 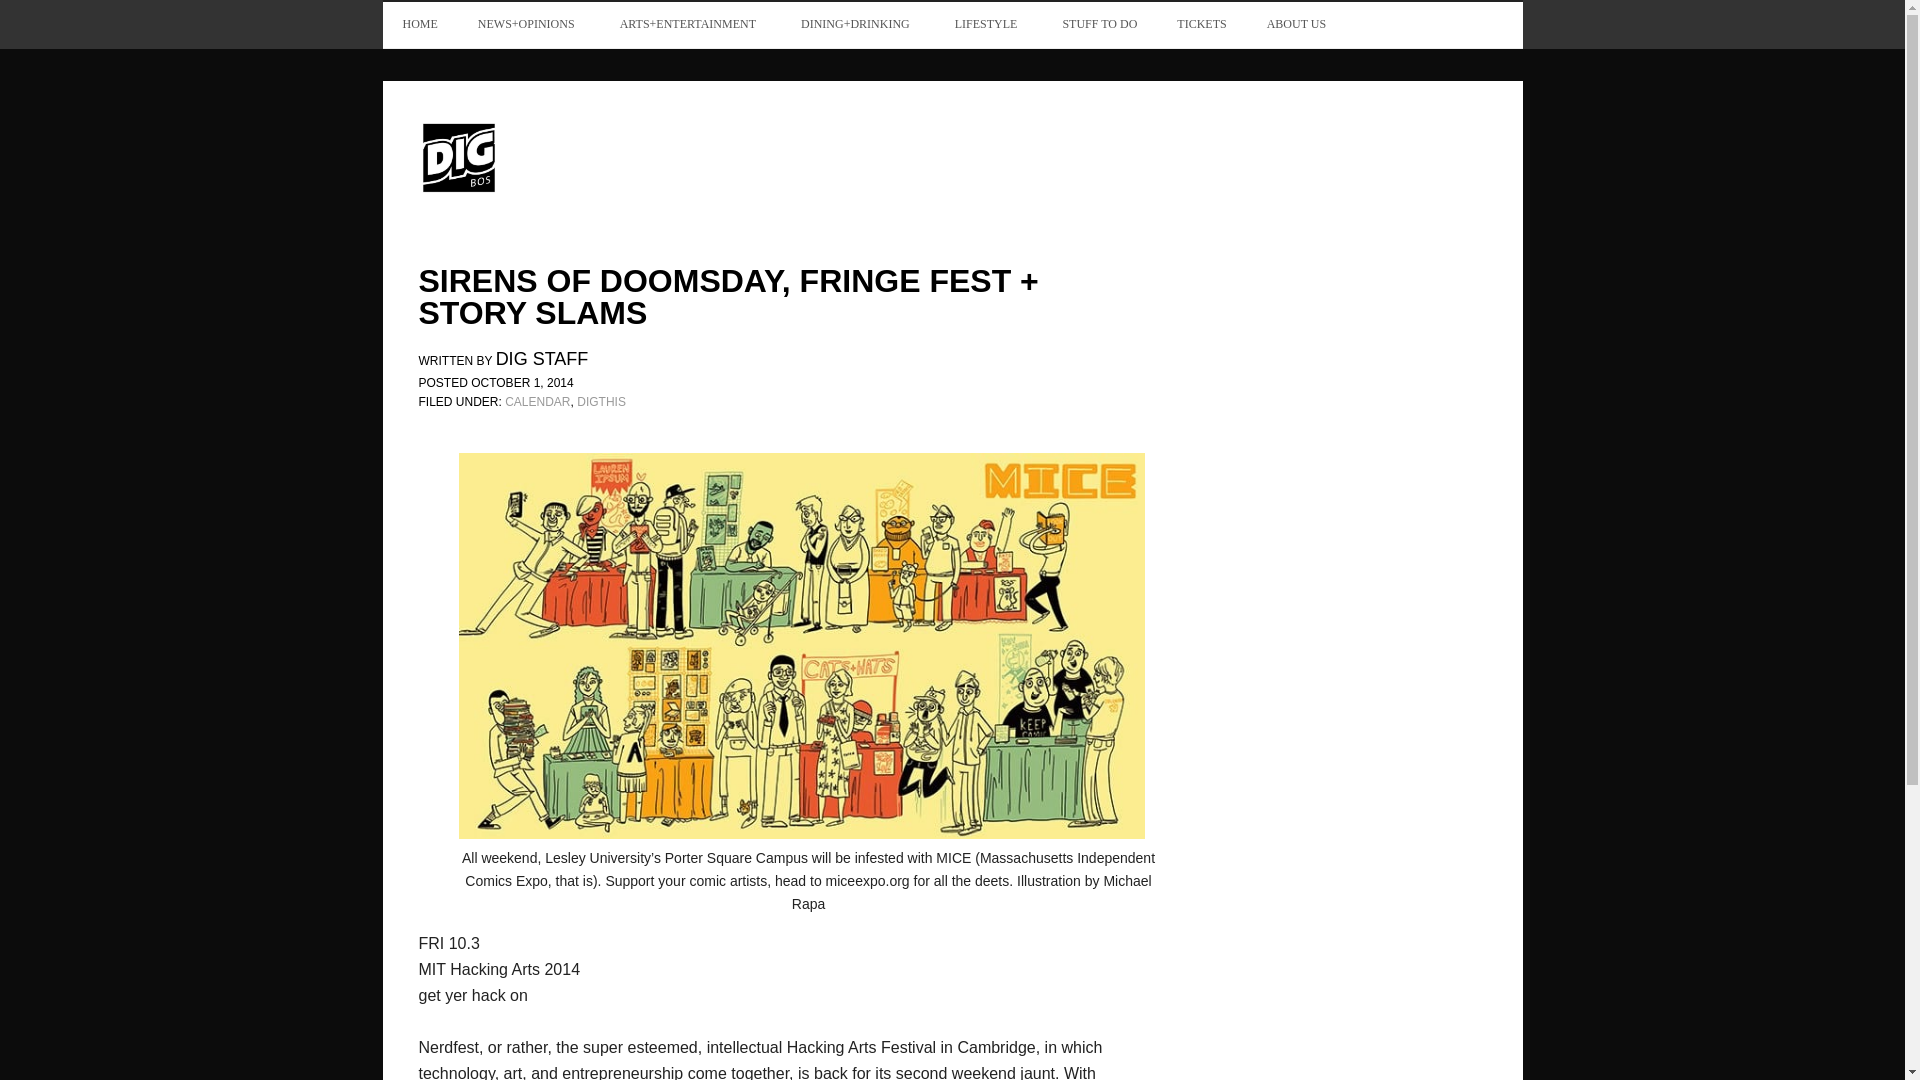 I want to click on LIFESTYLE, so click(x=988, y=24).